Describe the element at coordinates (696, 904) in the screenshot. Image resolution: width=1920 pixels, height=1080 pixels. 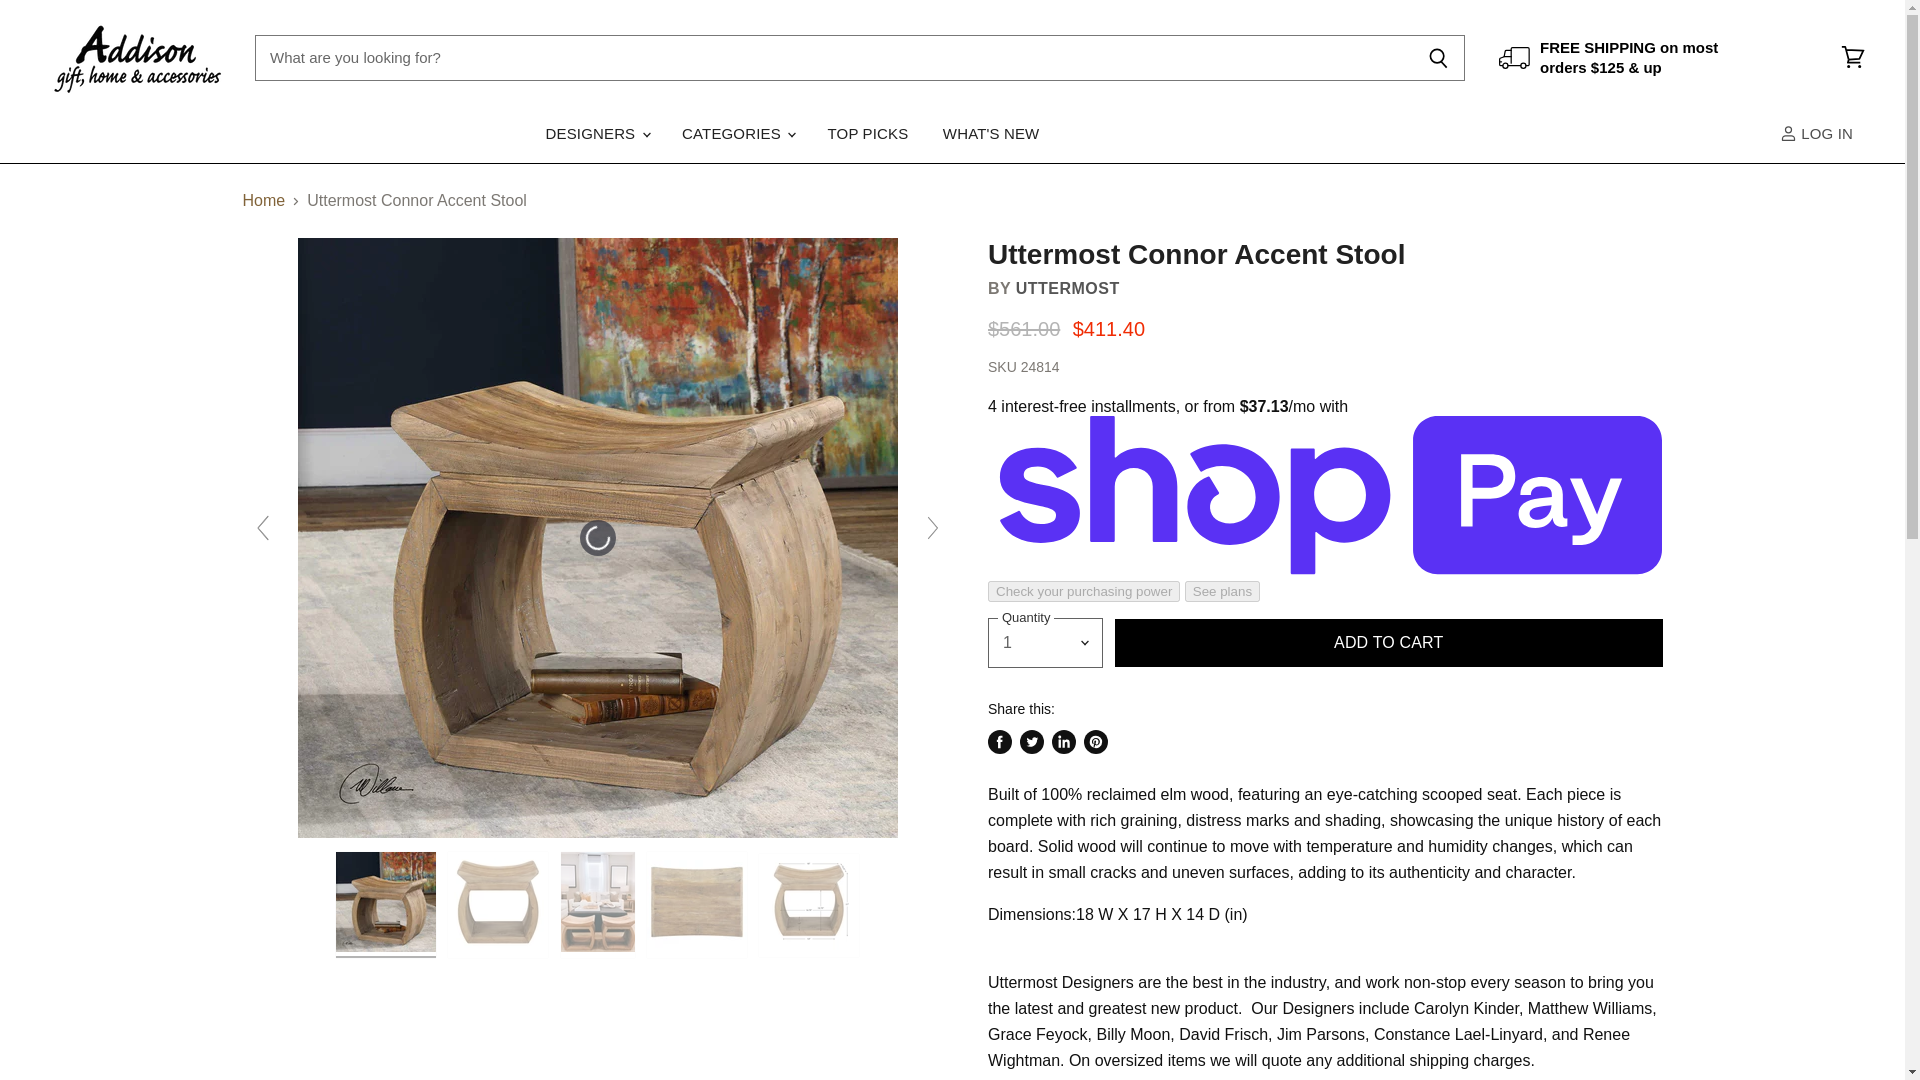
I see `Uttermost Furniture Uttermost Connor Accent Stool` at that location.